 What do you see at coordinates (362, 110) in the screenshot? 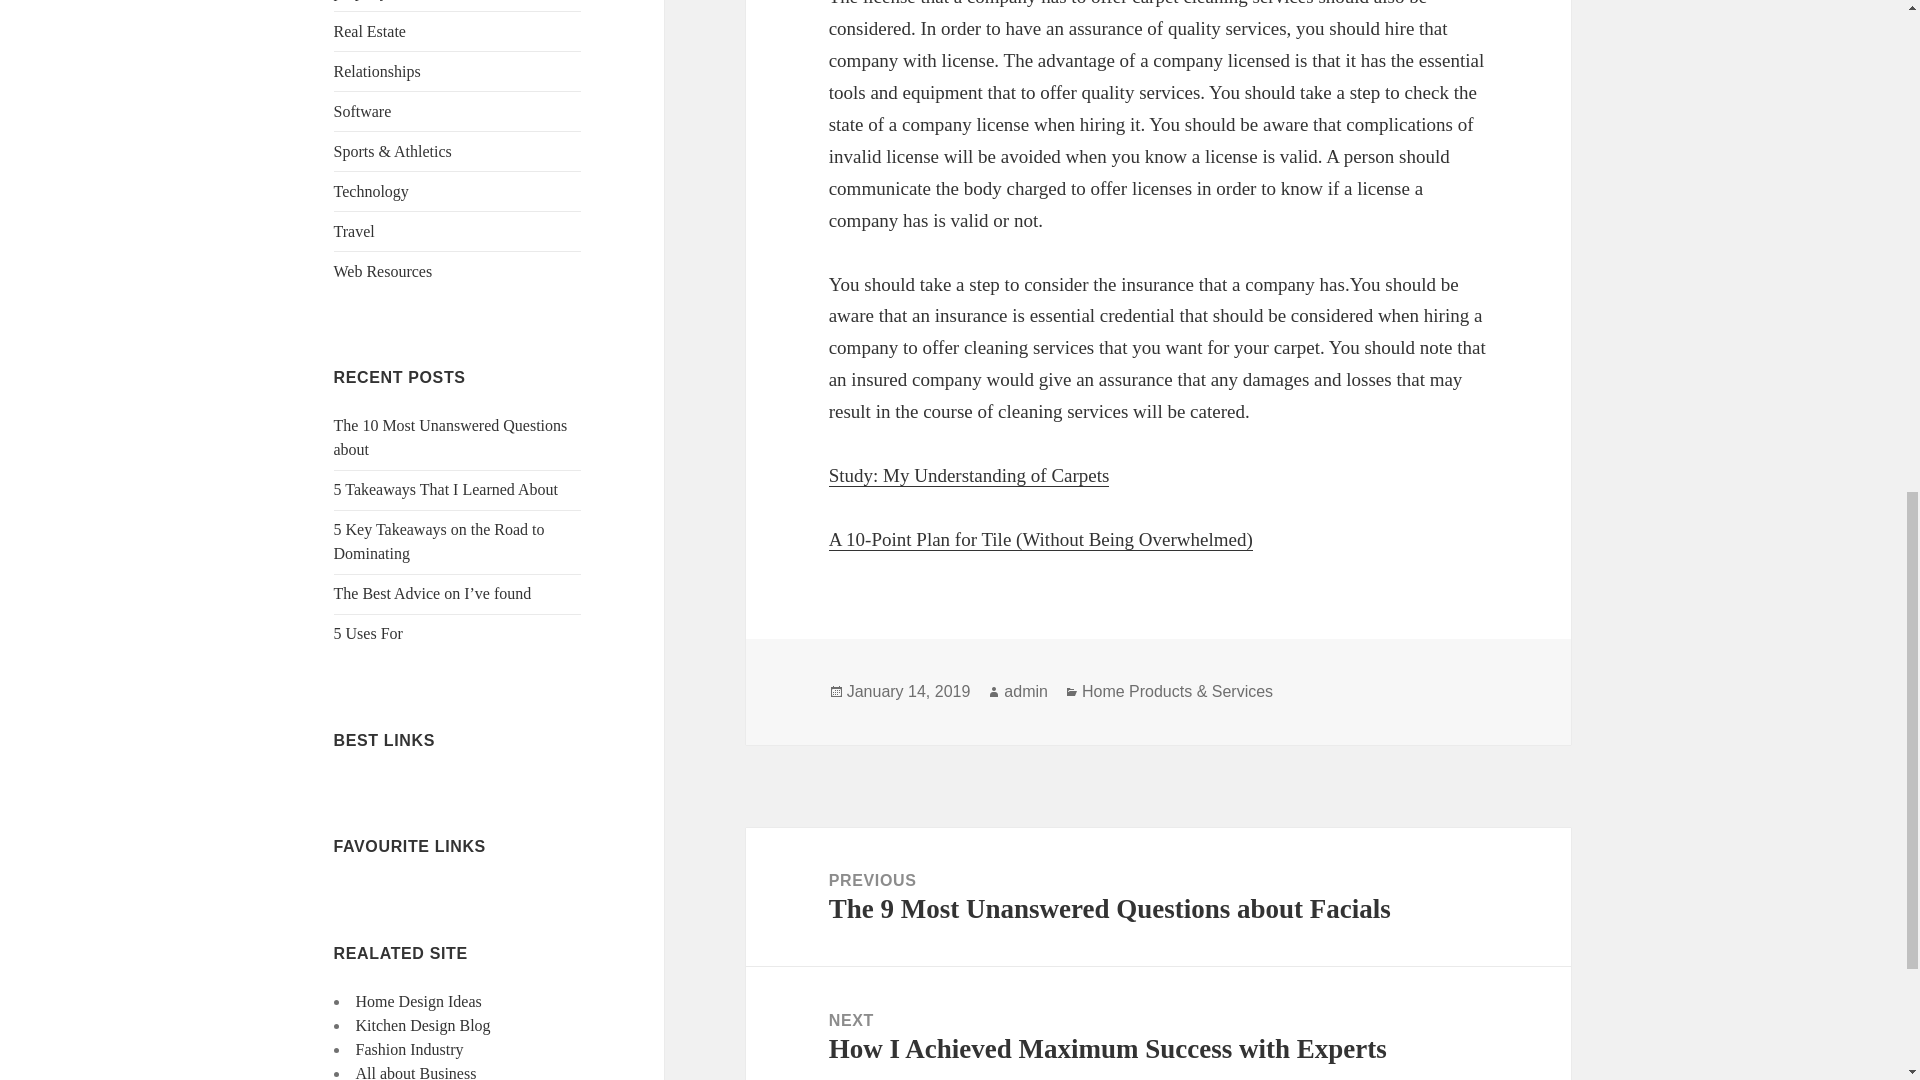
I see `Software` at bounding box center [362, 110].